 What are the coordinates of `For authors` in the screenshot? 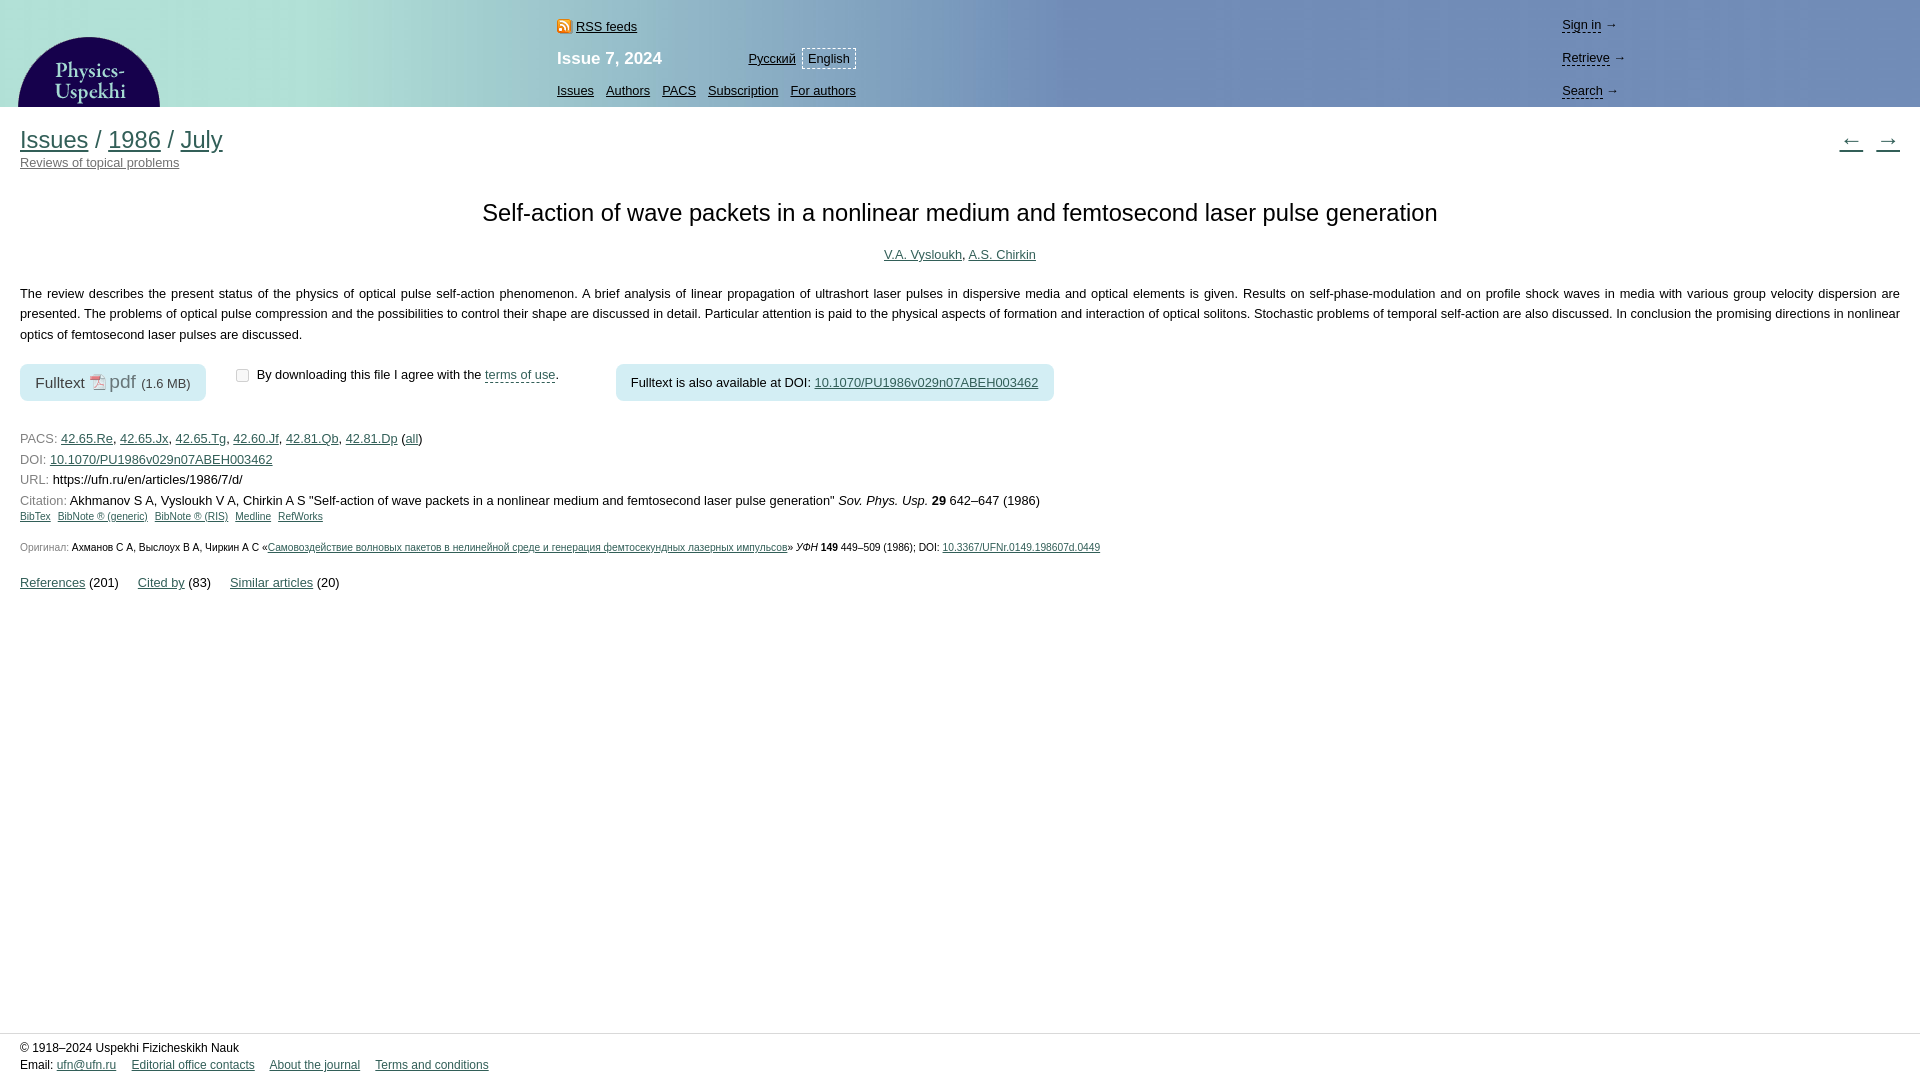 It's located at (818, 90).